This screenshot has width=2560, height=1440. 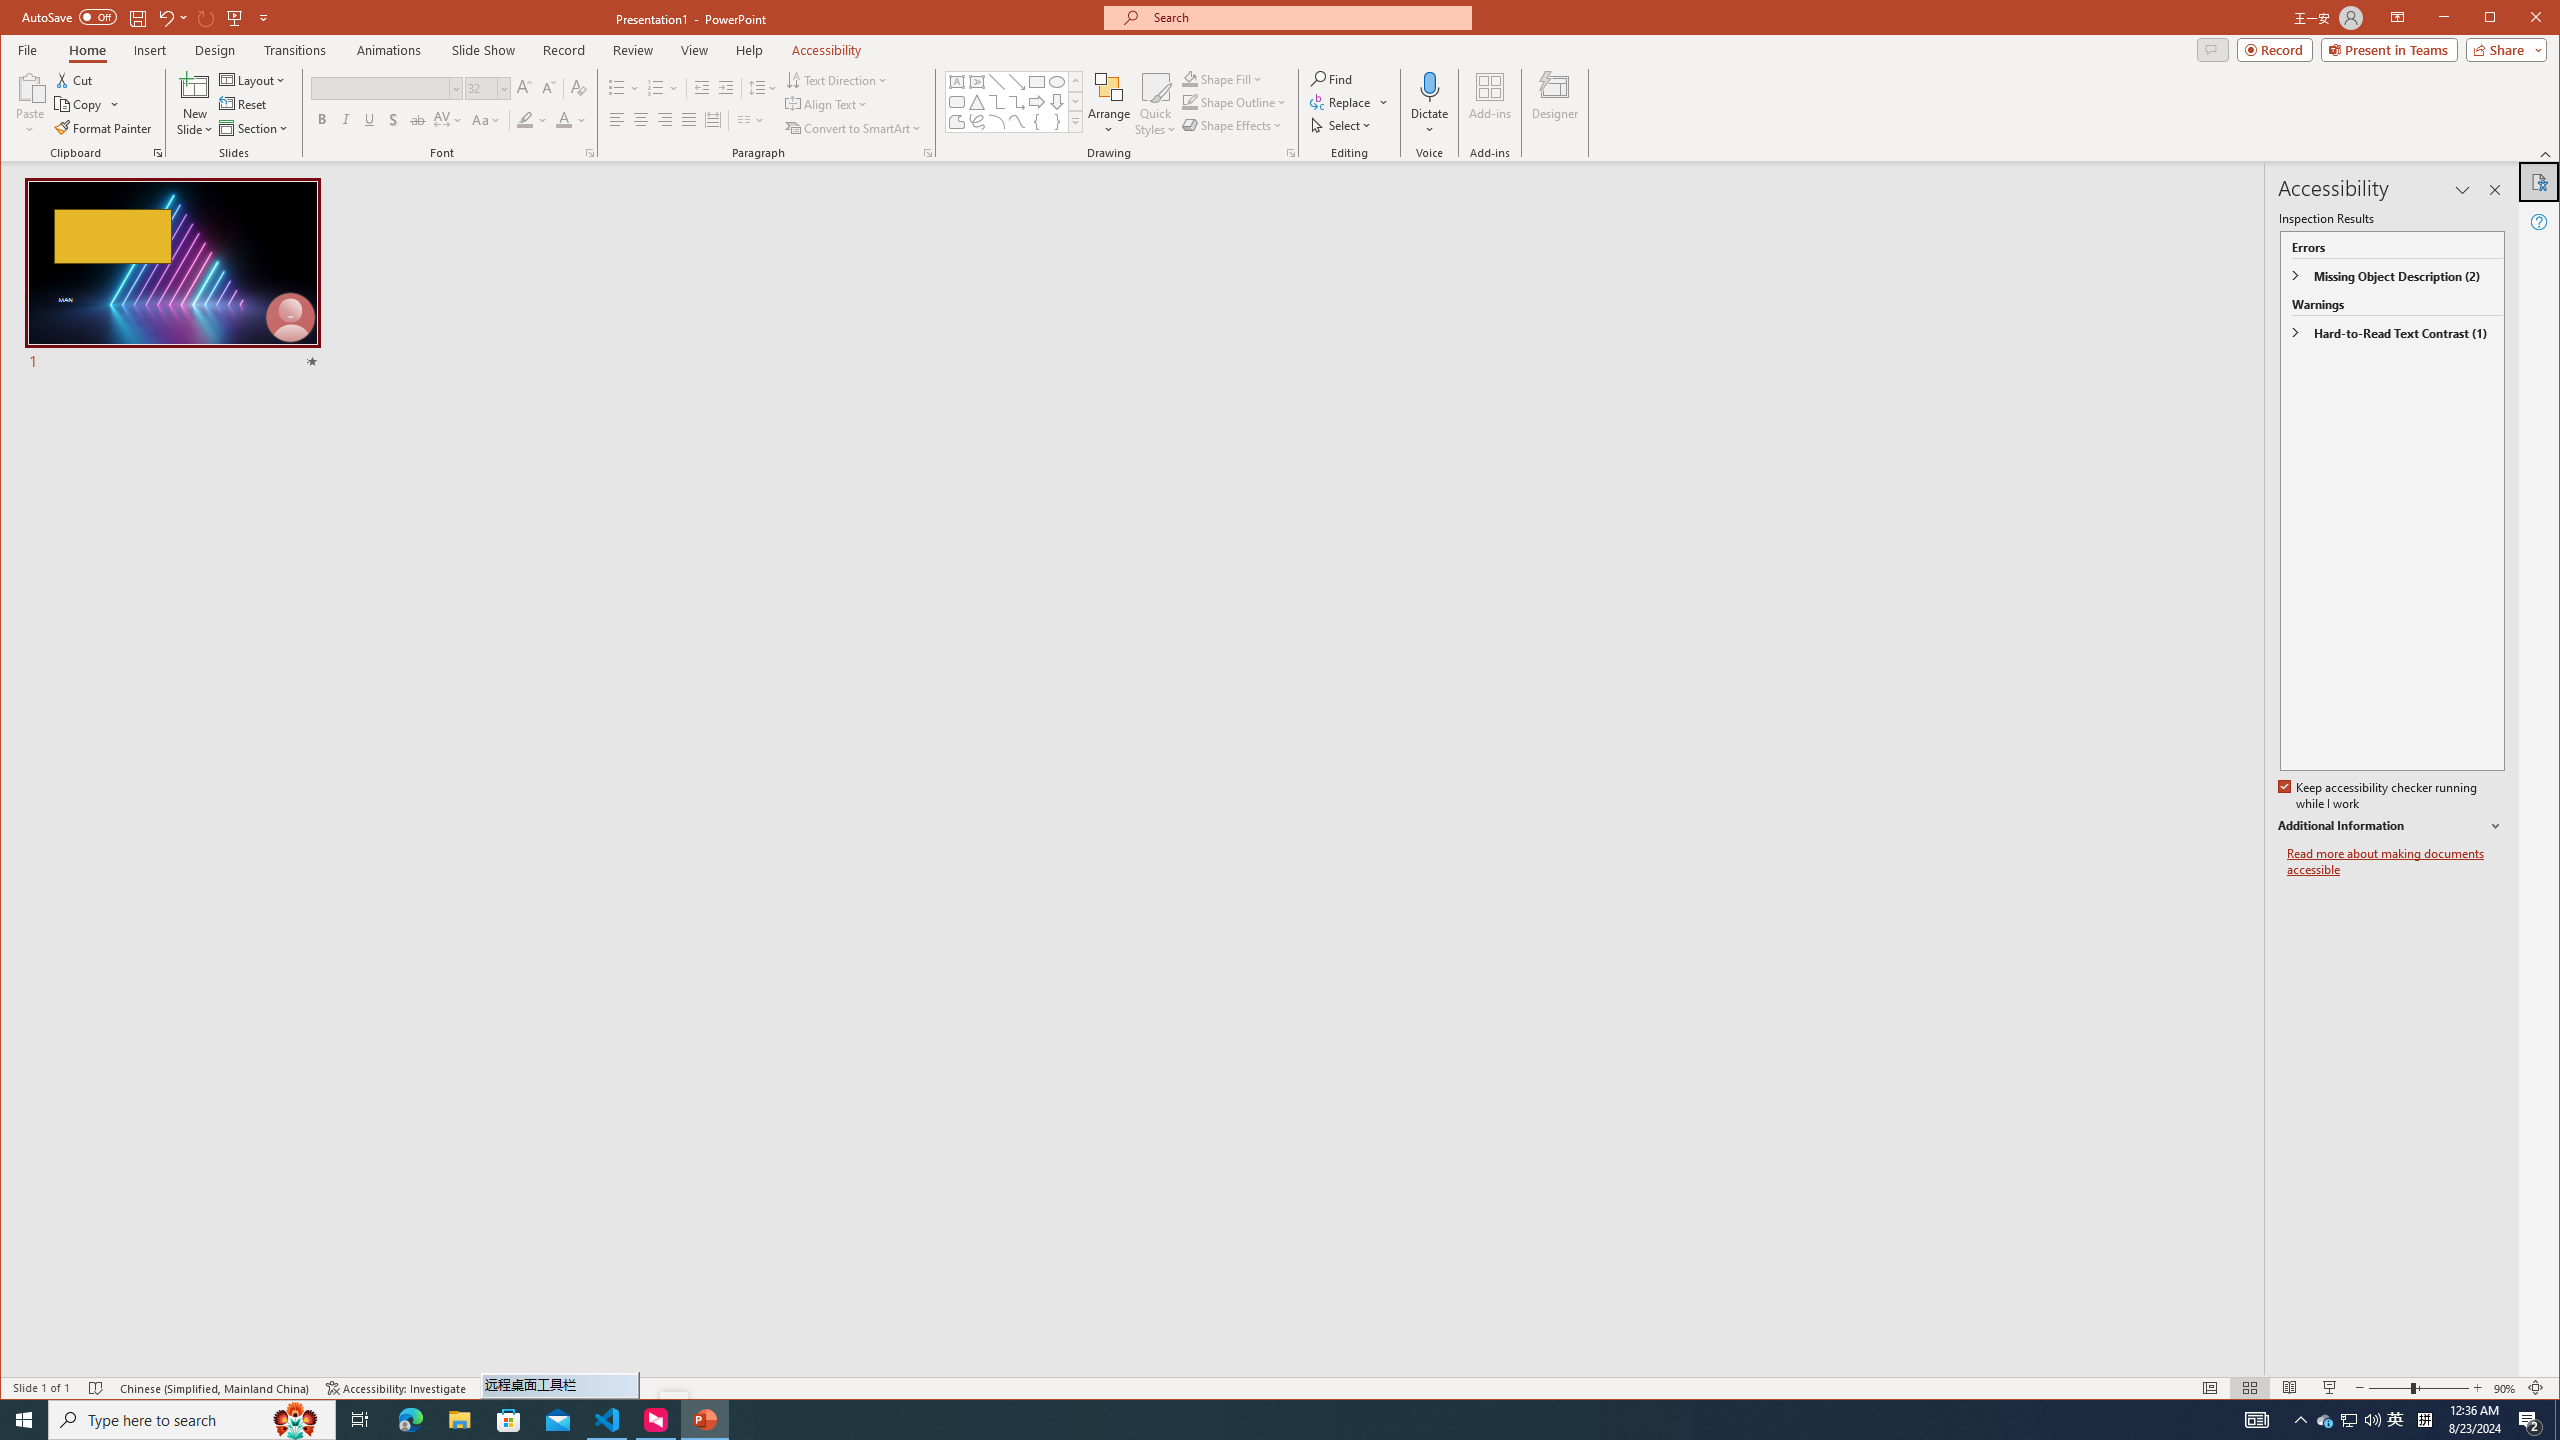 I want to click on Text Highlight Color, so click(x=532, y=120).